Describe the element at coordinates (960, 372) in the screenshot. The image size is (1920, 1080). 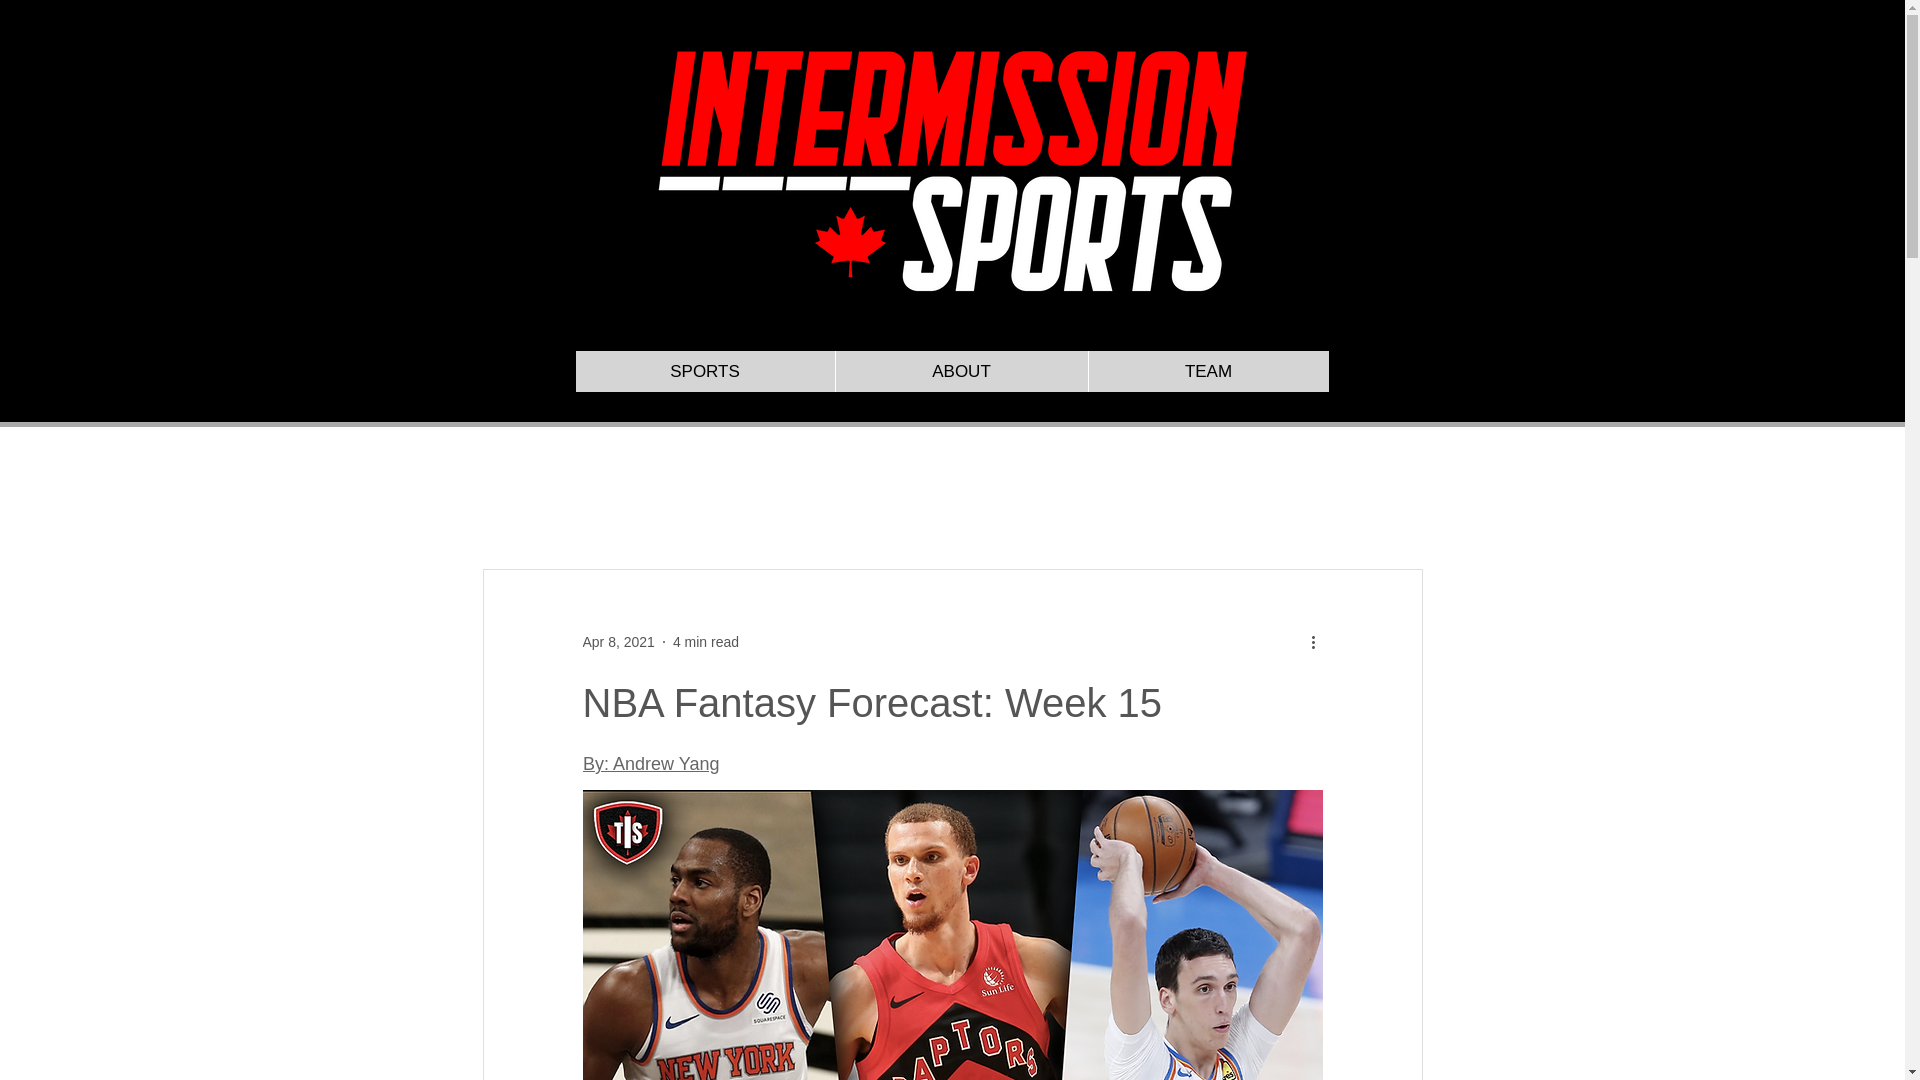
I see `ABOUT` at that location.